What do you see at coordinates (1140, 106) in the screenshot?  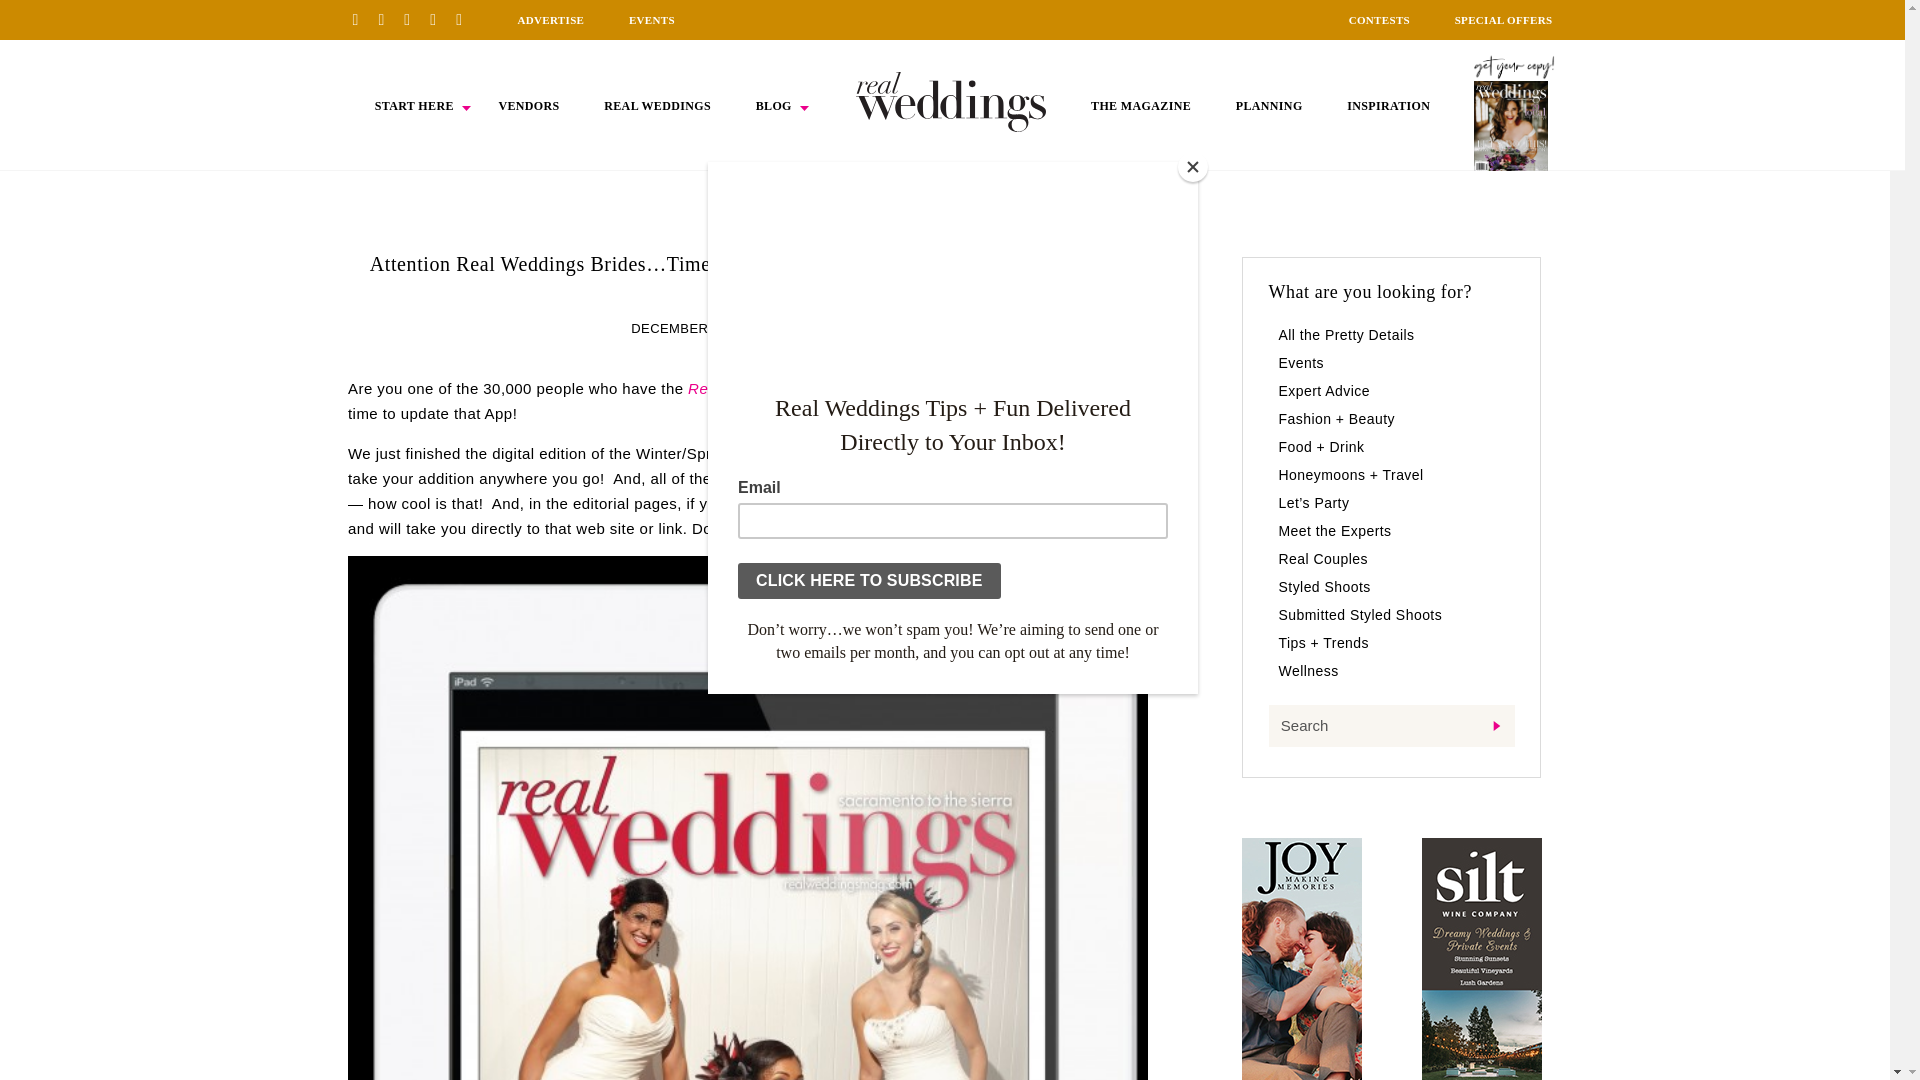 I see `THE MAGAZINE` at bounding box center [1140, 106].